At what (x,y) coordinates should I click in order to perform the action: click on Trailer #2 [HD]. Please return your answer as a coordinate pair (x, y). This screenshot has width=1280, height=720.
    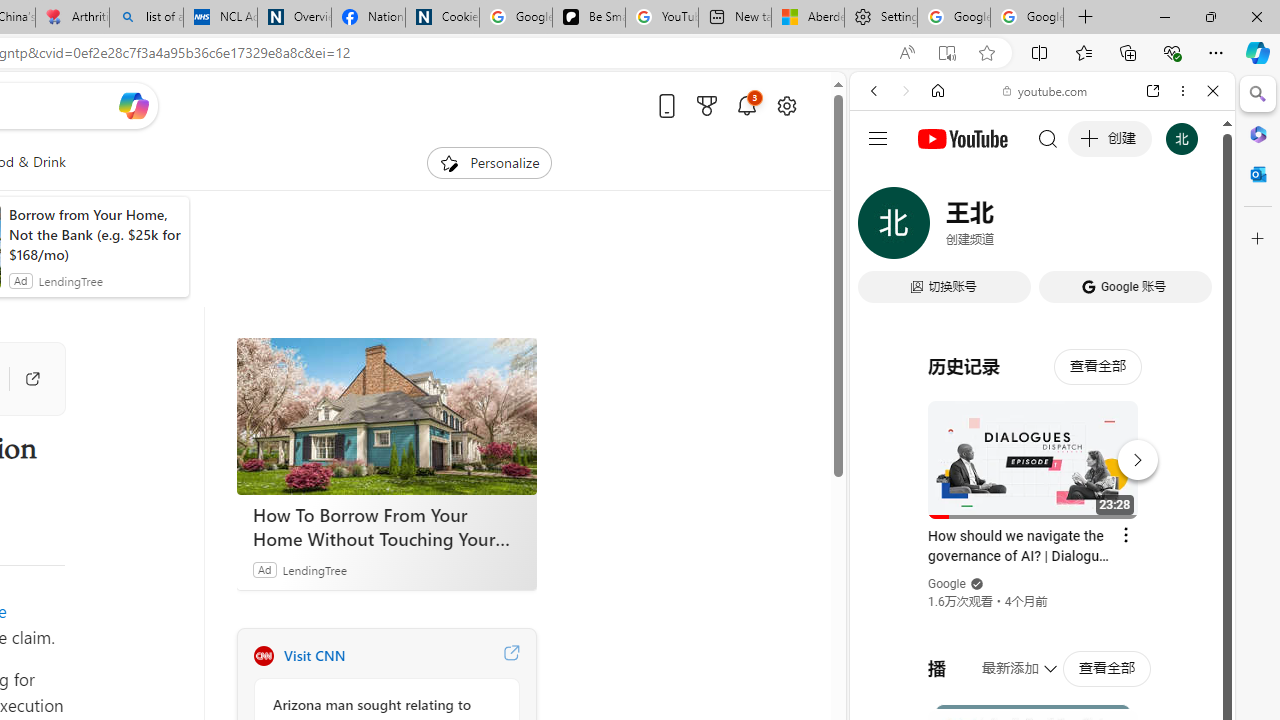
    Looking at the image, I should click on (1042, 592).